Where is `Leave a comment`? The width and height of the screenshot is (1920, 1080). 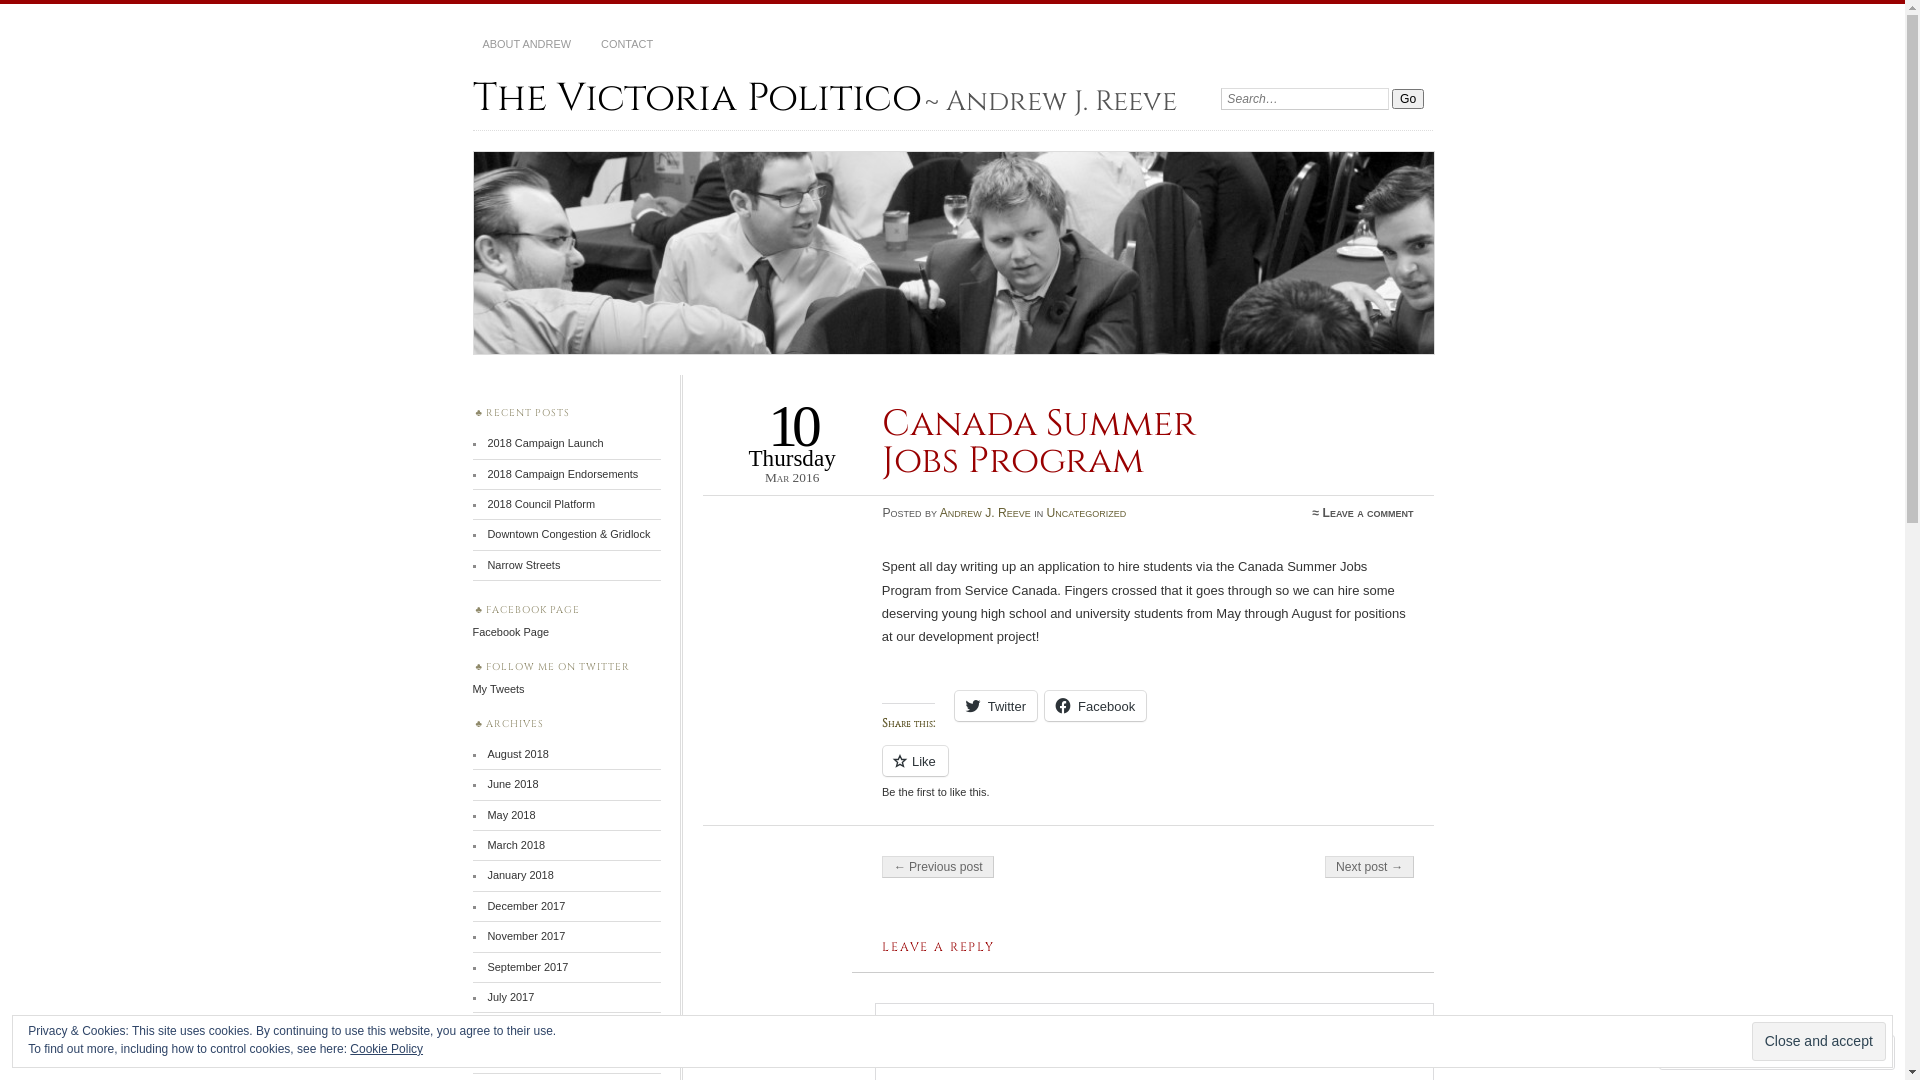
Leave a comment is located at coordinates (1368, 513).